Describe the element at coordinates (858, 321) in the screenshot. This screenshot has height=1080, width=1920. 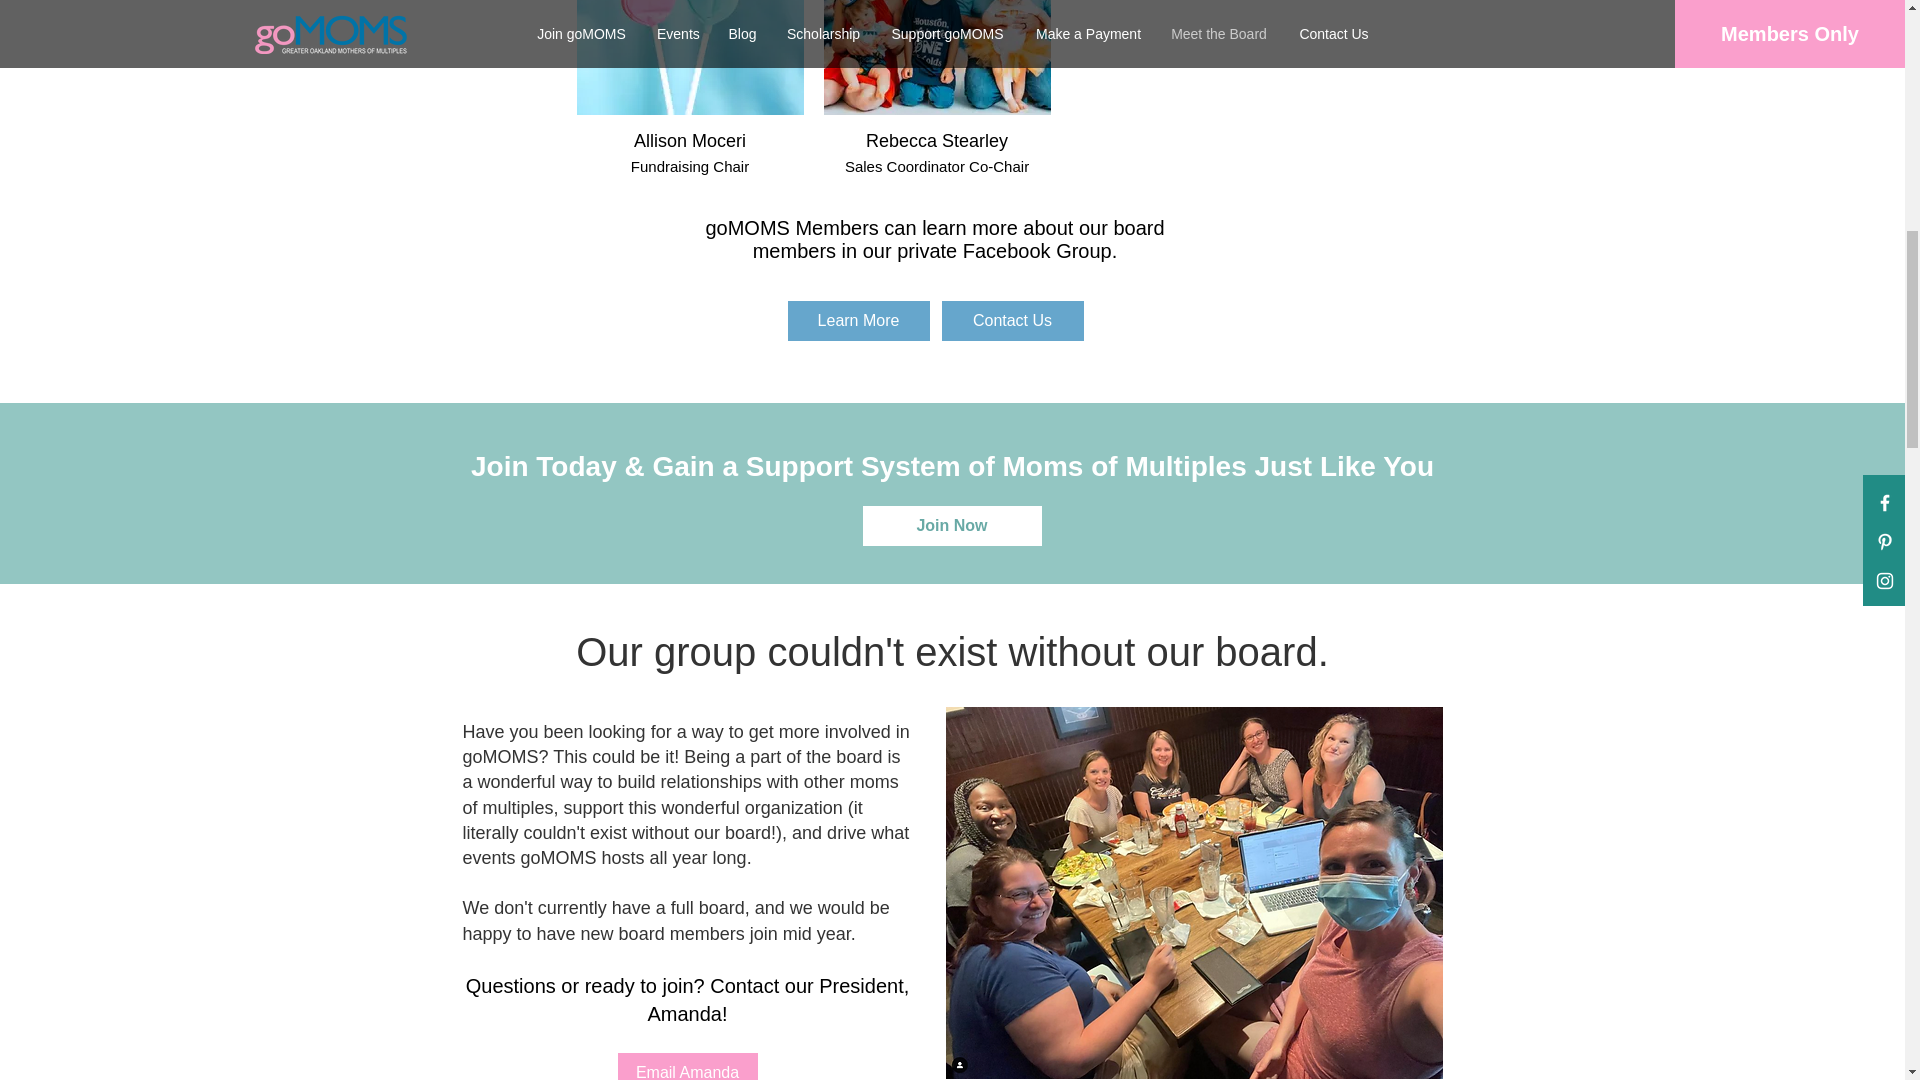
I see `Learn More` at that location.